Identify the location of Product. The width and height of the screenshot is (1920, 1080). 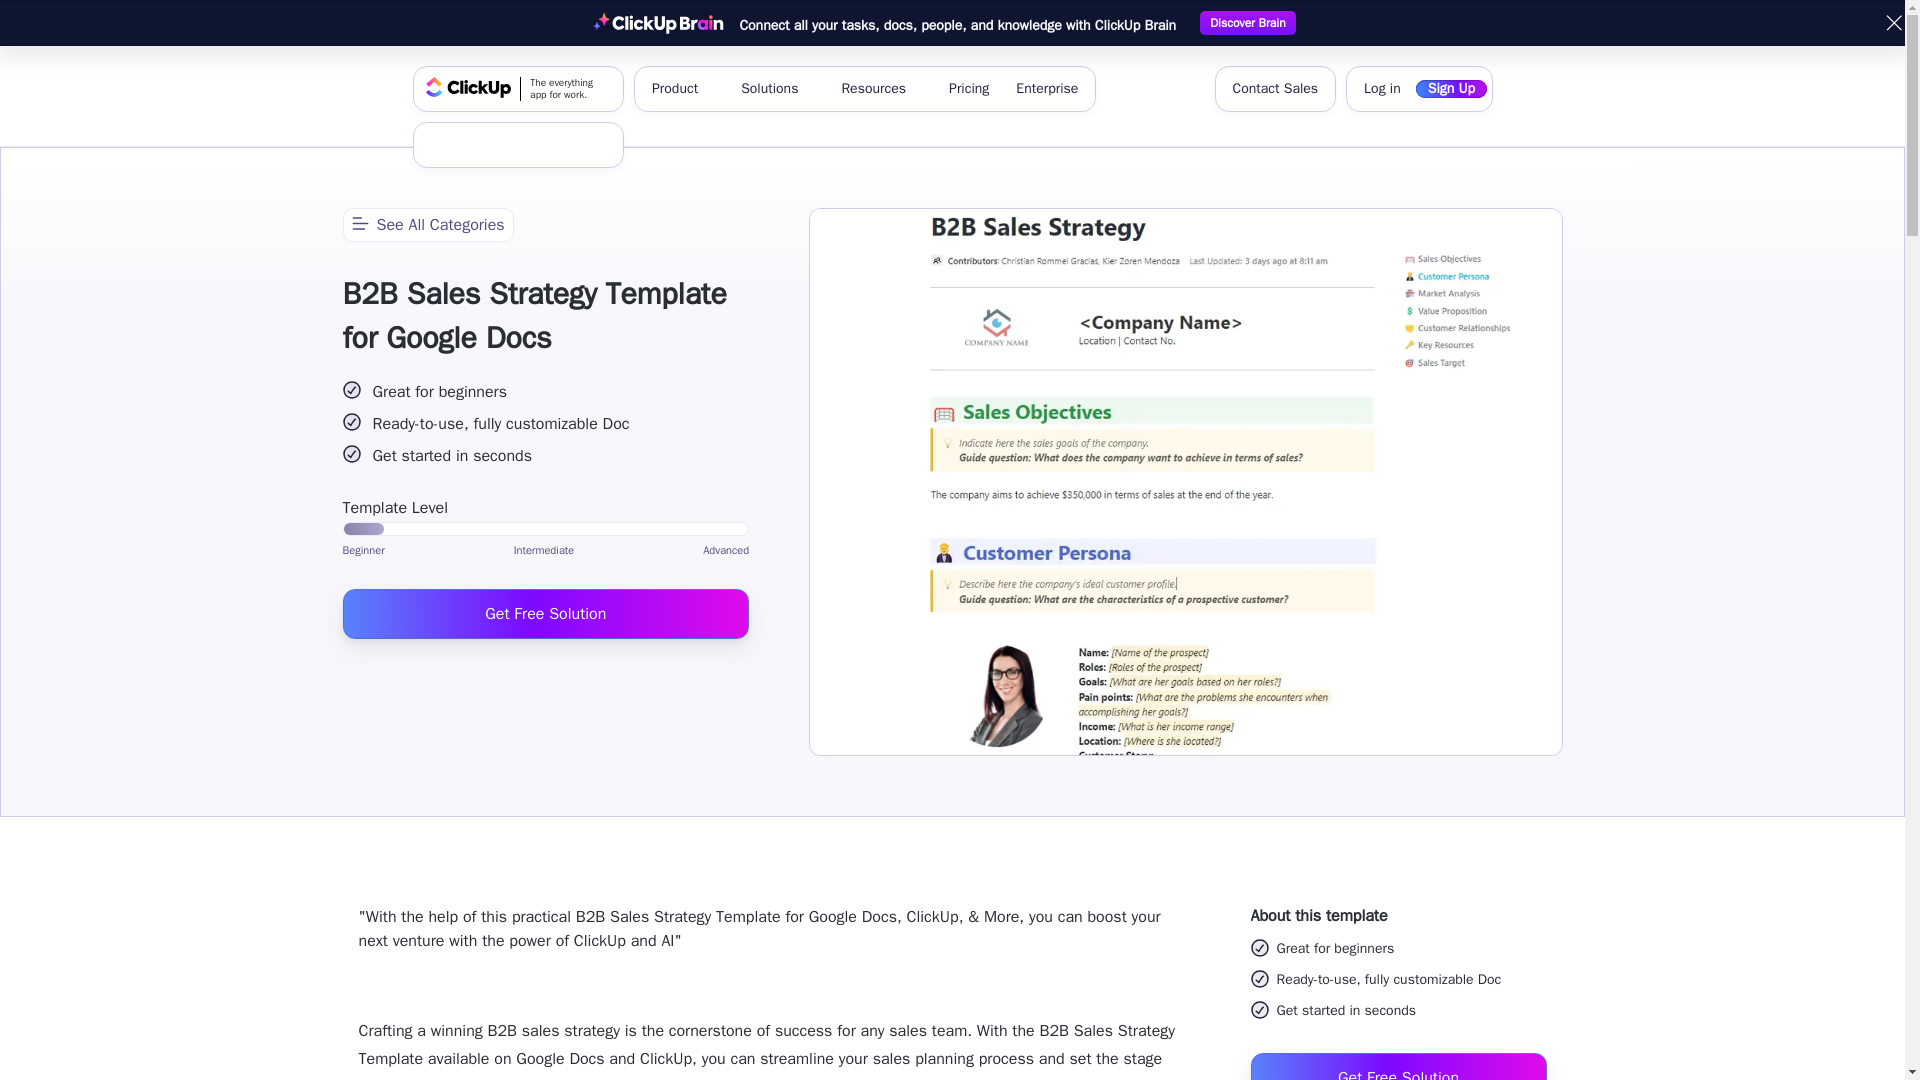
(495, 145).